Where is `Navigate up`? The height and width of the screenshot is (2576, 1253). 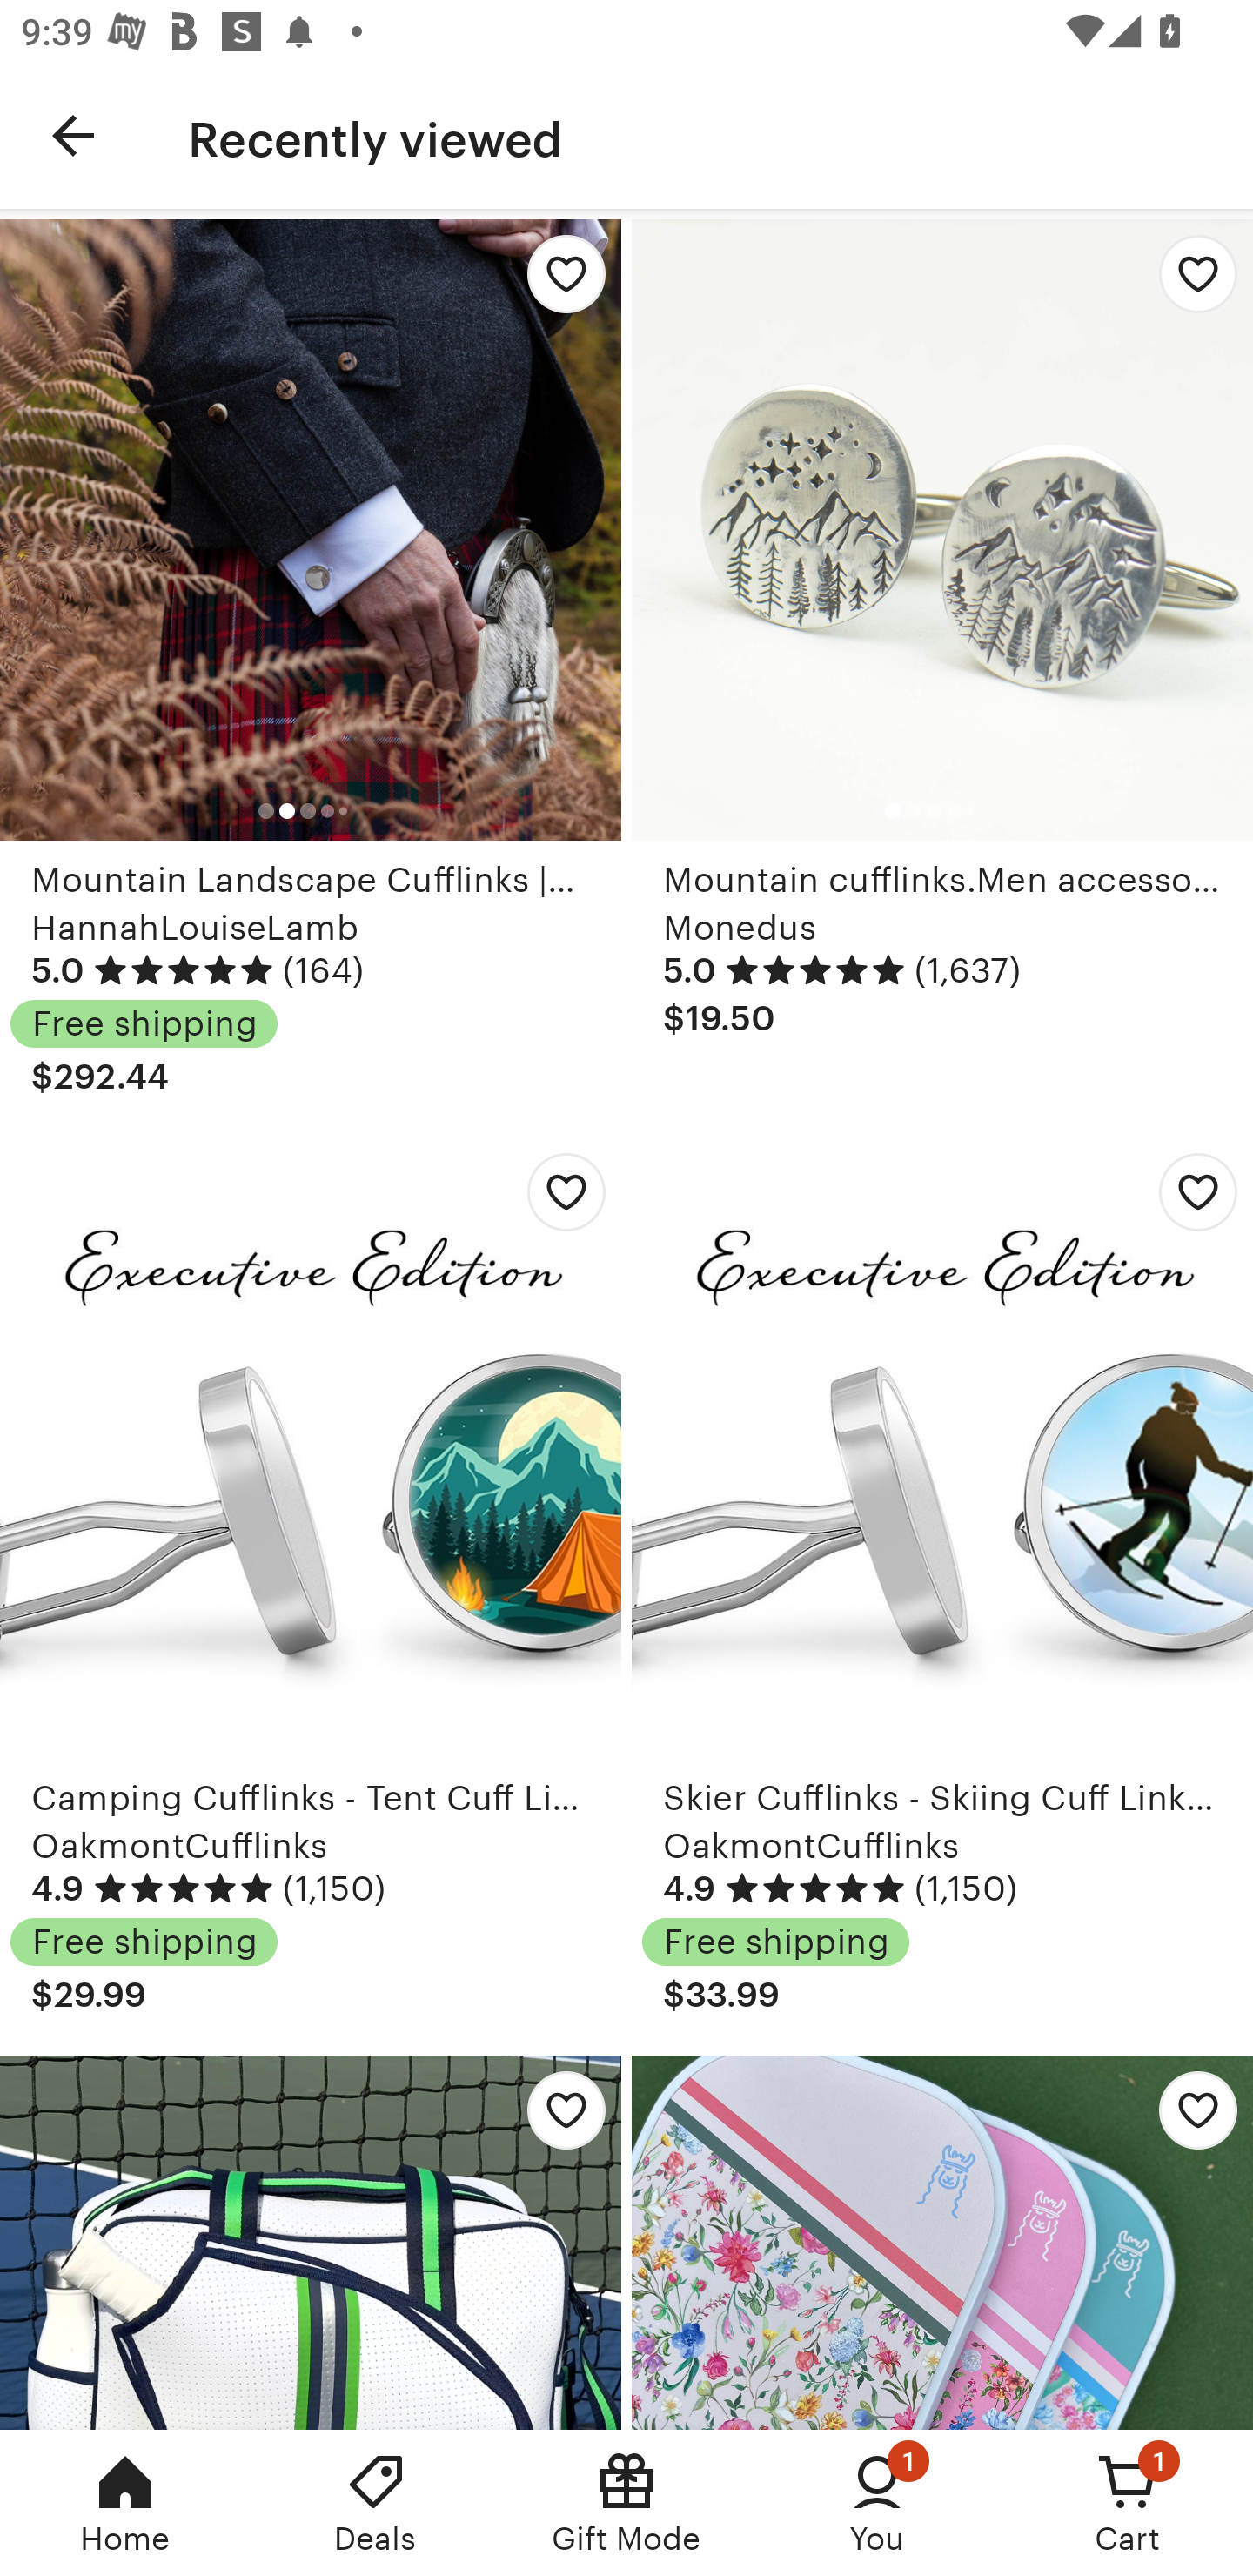 Navigate up is located at coordinates (73, 135).